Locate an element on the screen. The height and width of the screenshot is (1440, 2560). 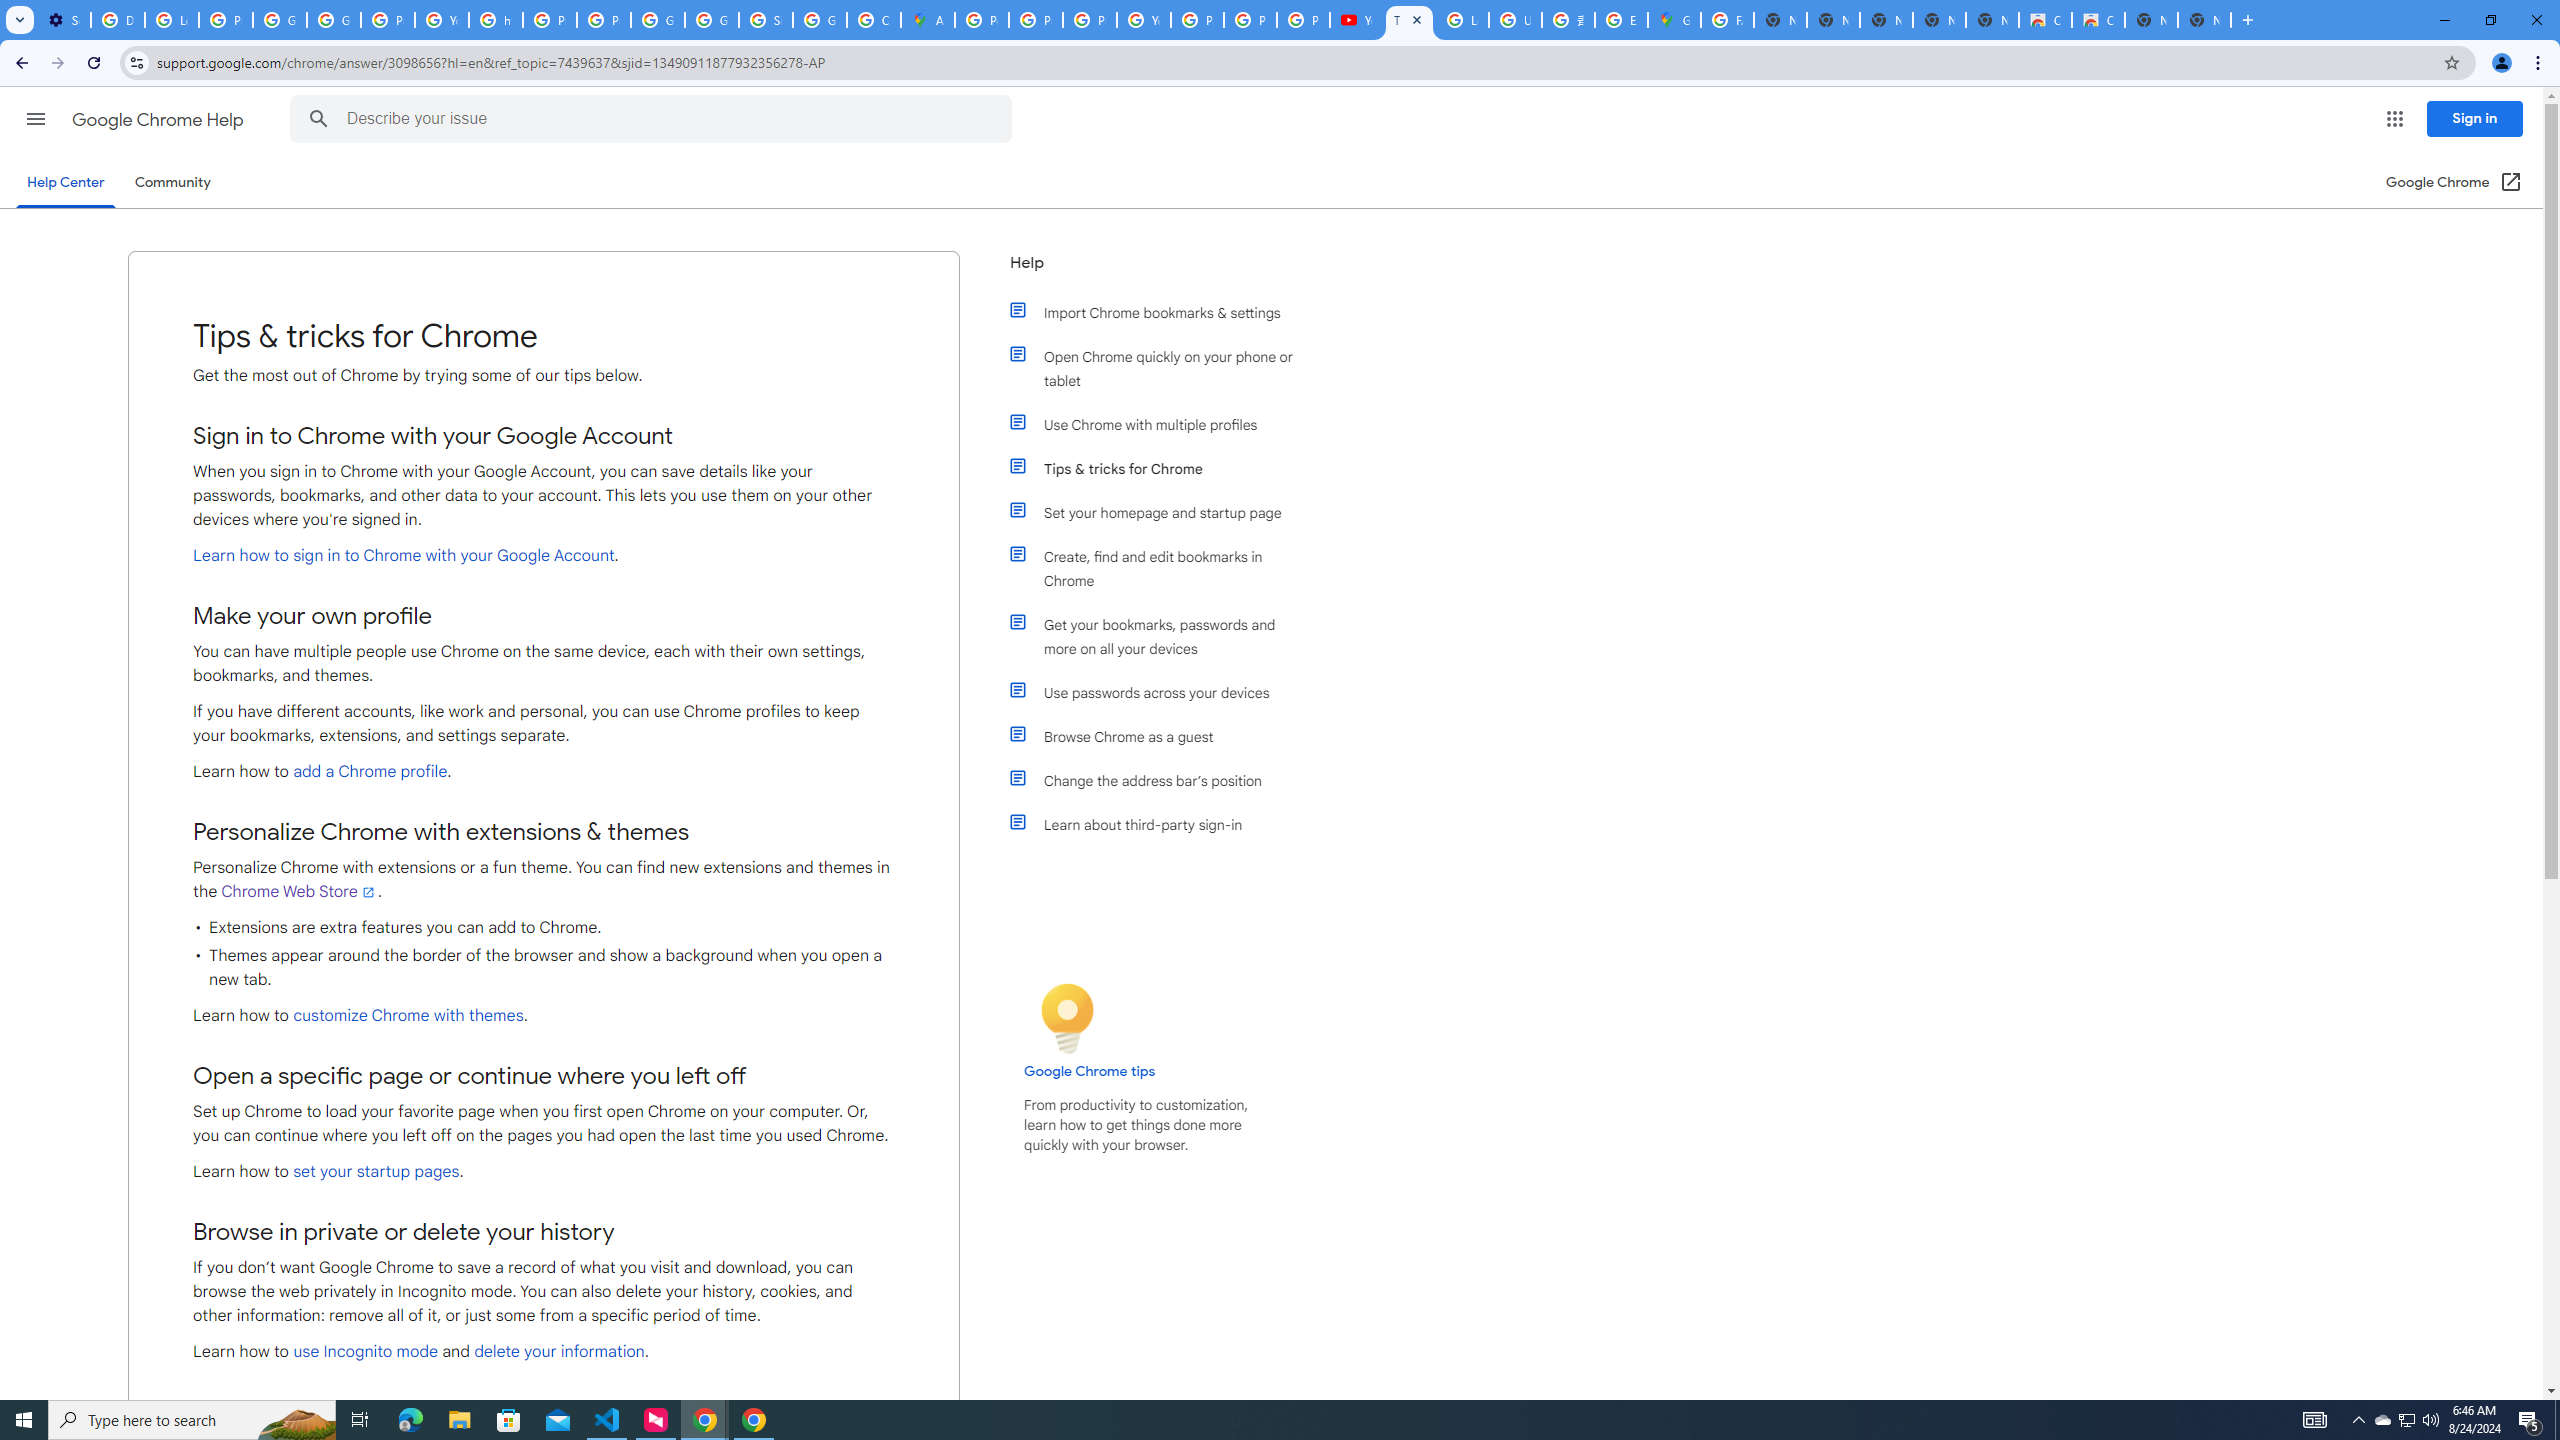
Sign in - Google Accounts is located at coordinates (765, 20).